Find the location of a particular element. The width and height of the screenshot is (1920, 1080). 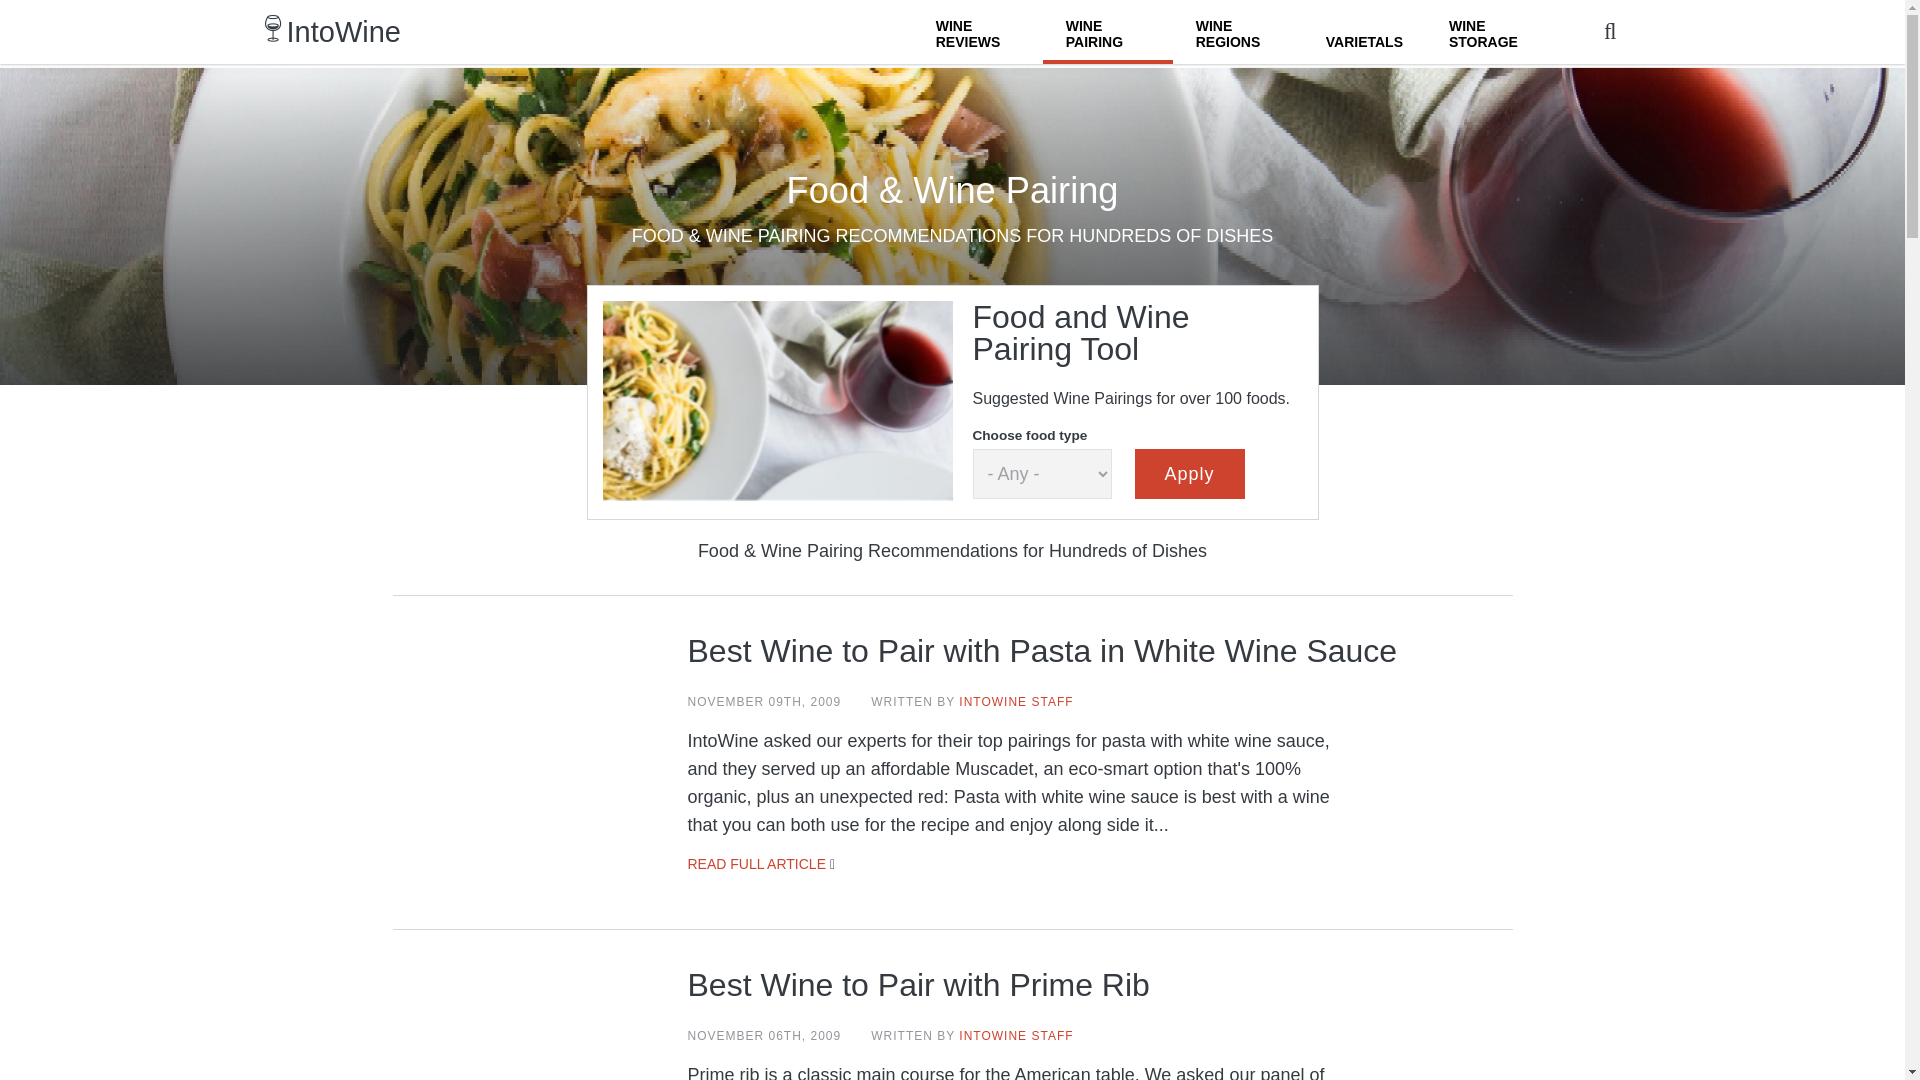

Wine Storage is located at coordinates (1490, 32).